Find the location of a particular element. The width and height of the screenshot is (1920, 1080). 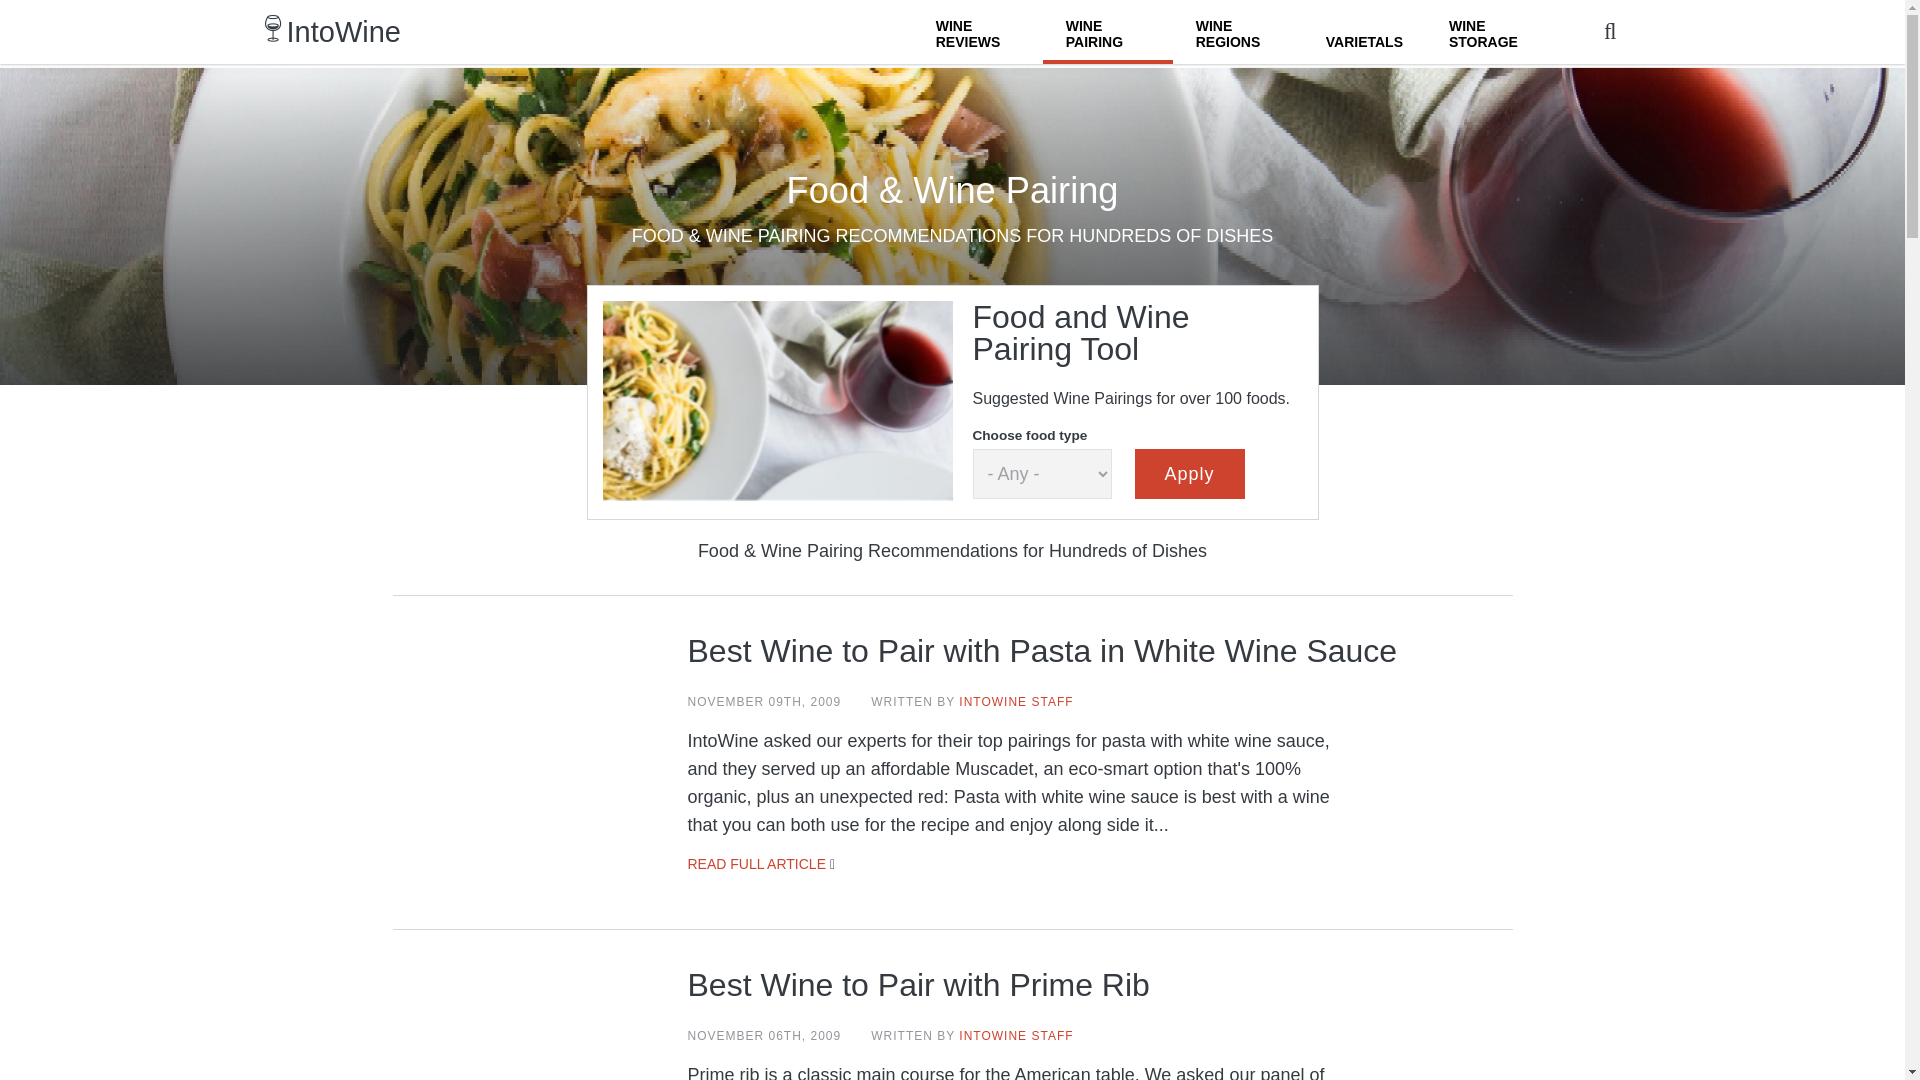

Wine Storage is located at coordinates (1490, 32).